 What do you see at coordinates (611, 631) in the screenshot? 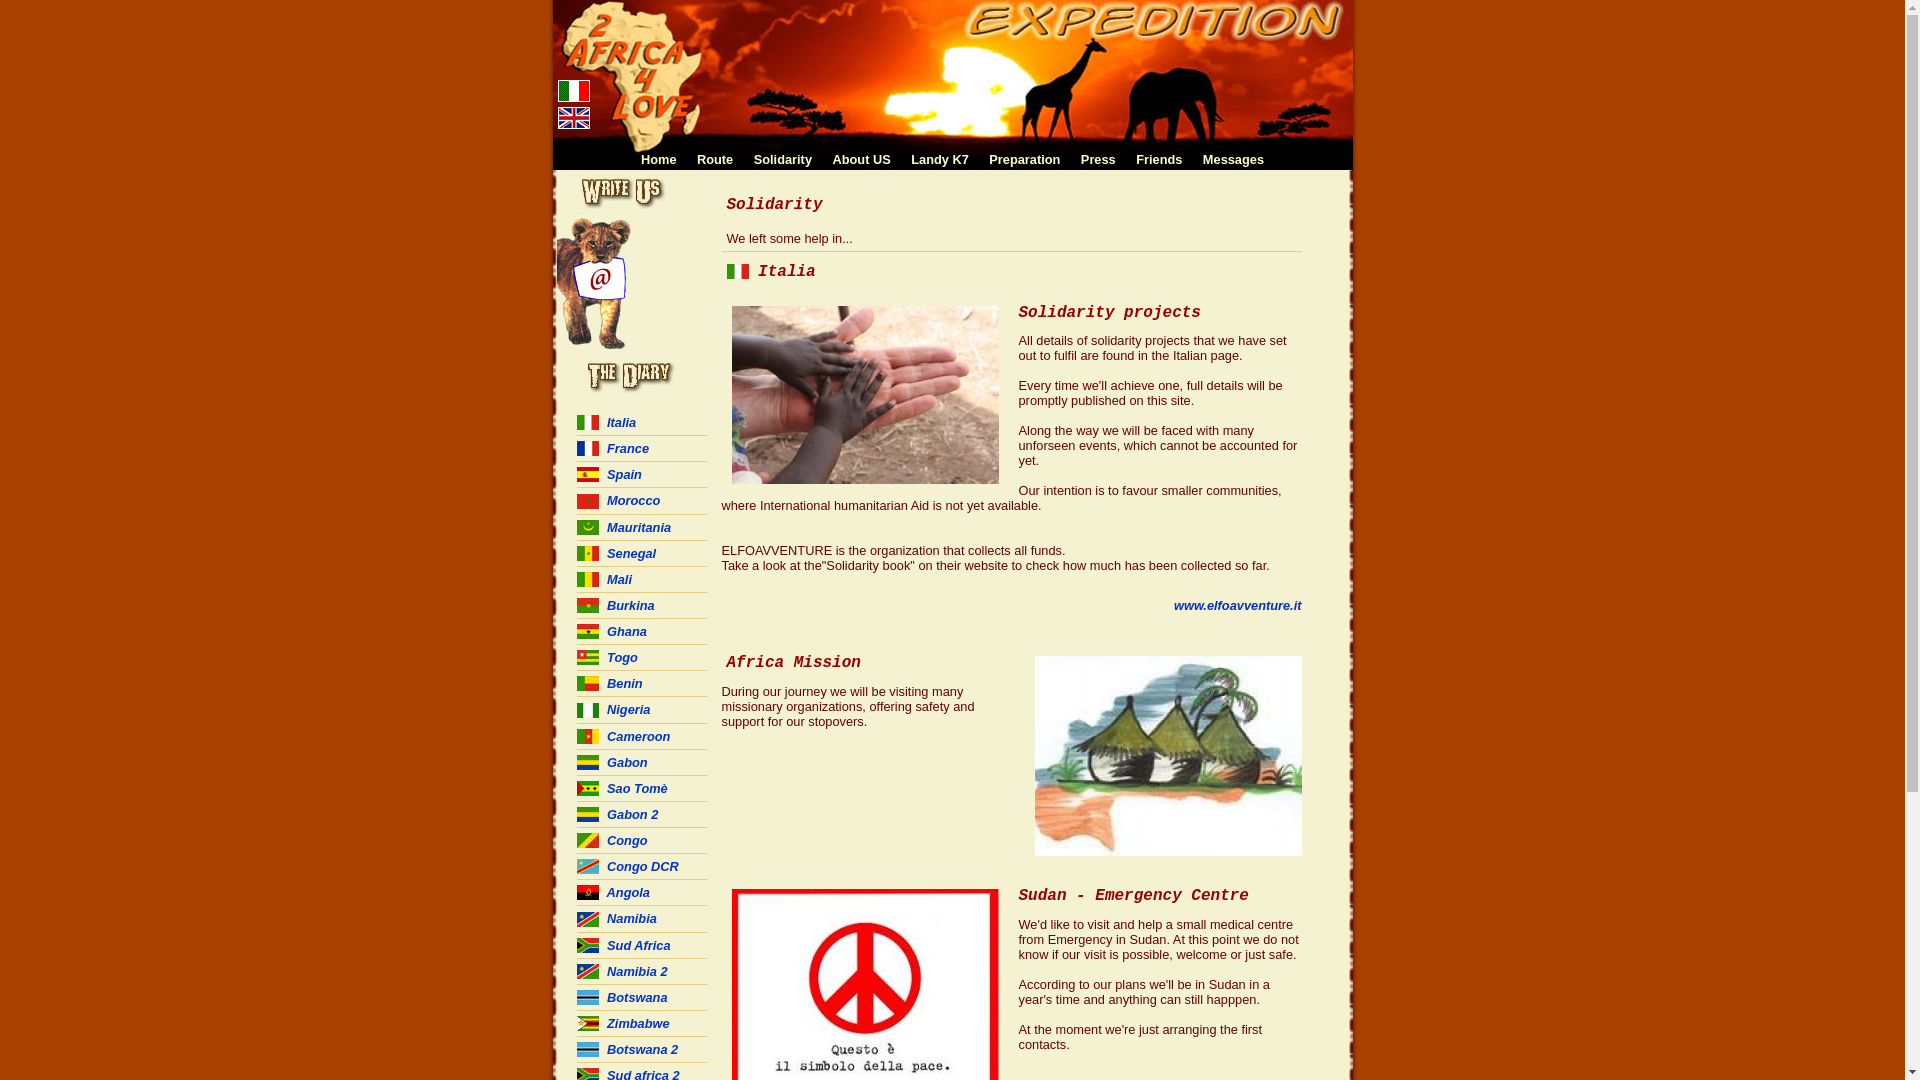
I see `Ghana` at bounding box center [611, 631].